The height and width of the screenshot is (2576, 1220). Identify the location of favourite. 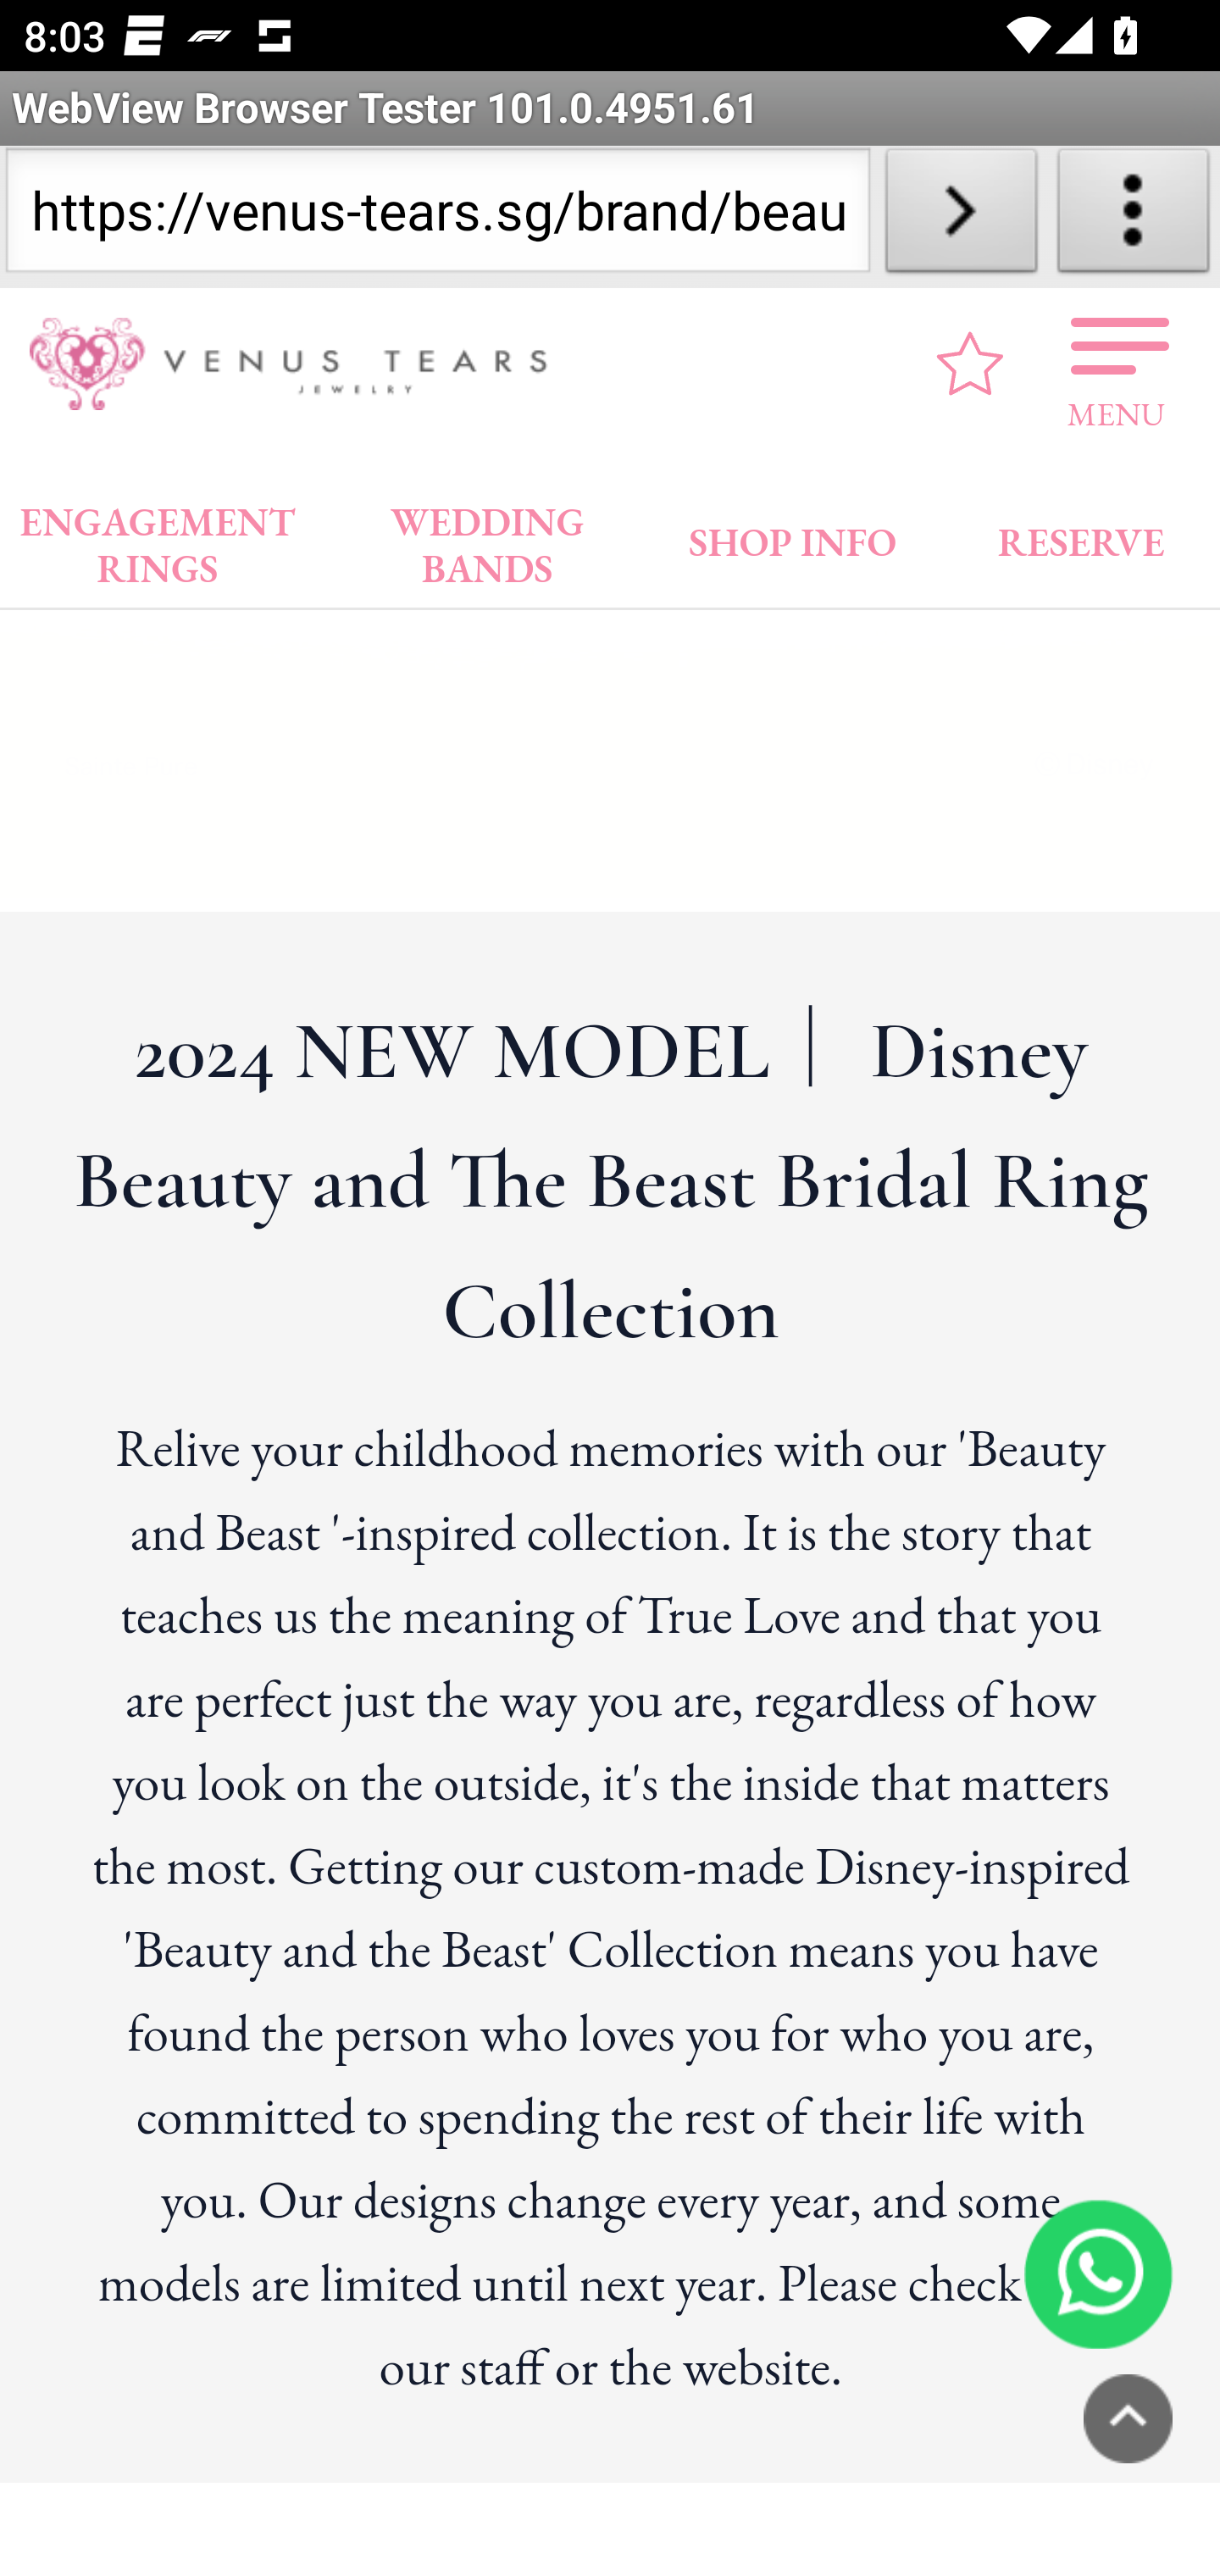
(971, 366).